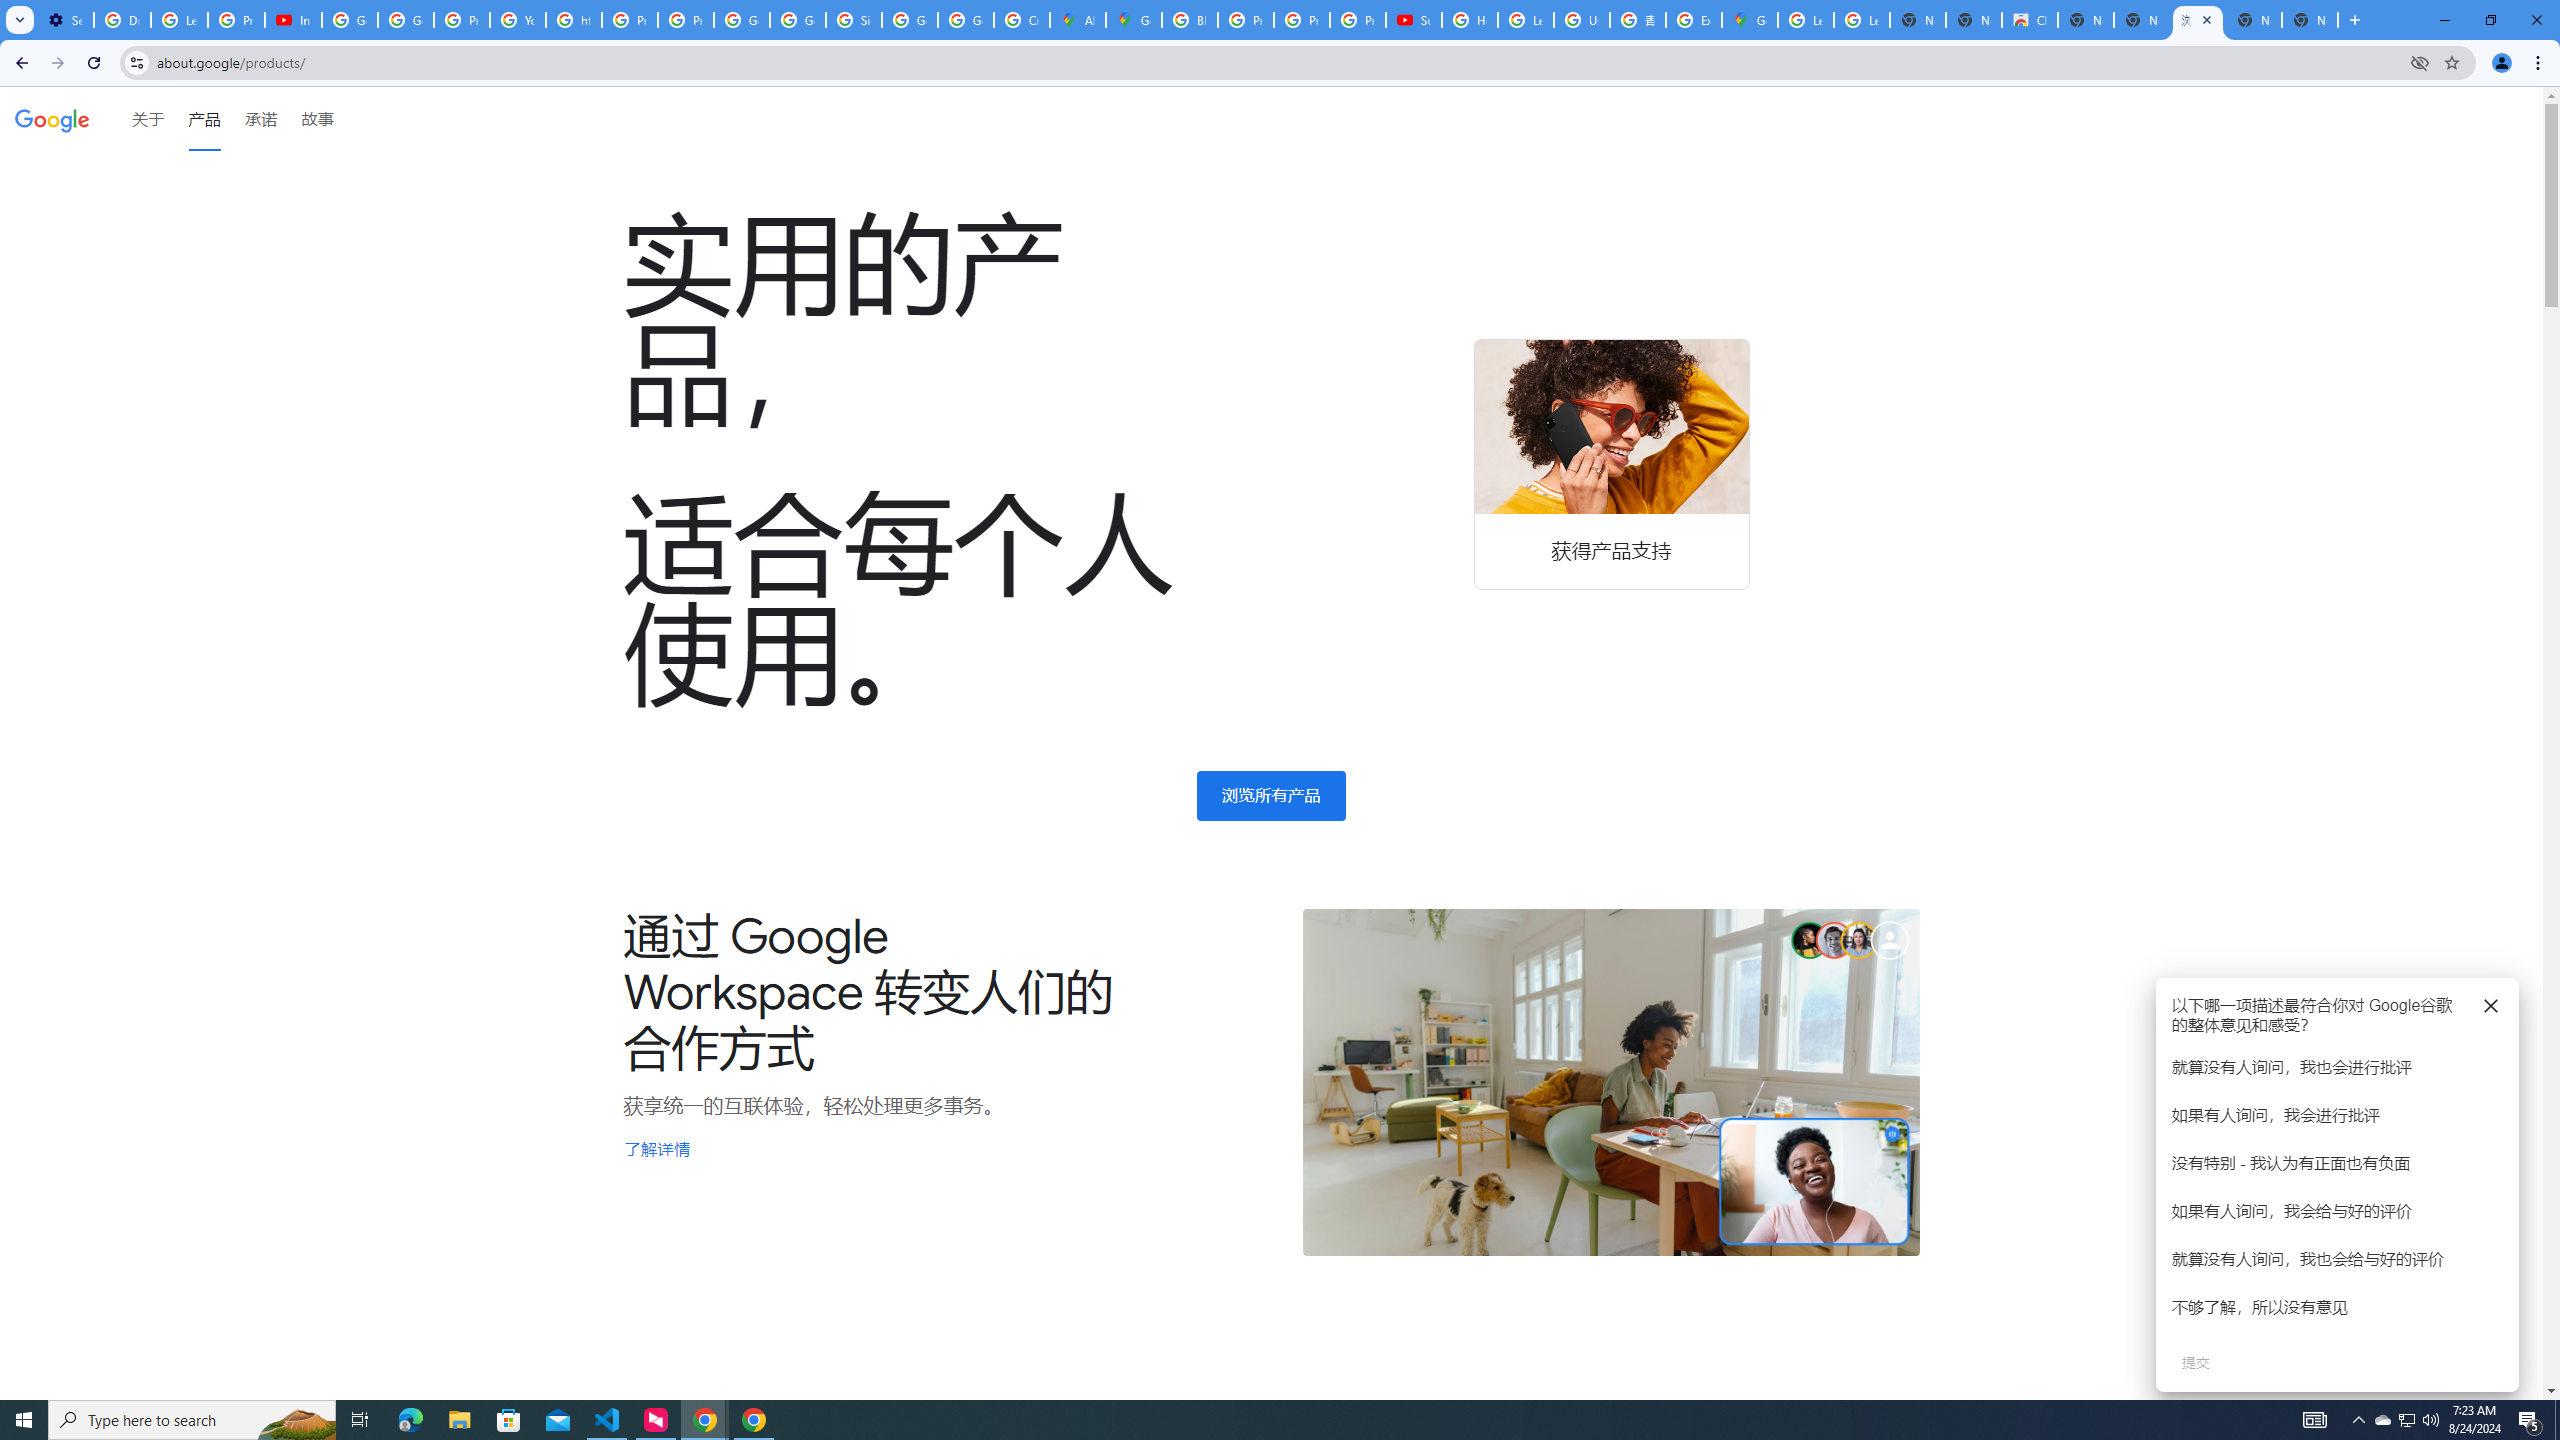 The height and width of the screenshot is (1440, 2560). I want to click on Google Account Help, so click(349, 20).